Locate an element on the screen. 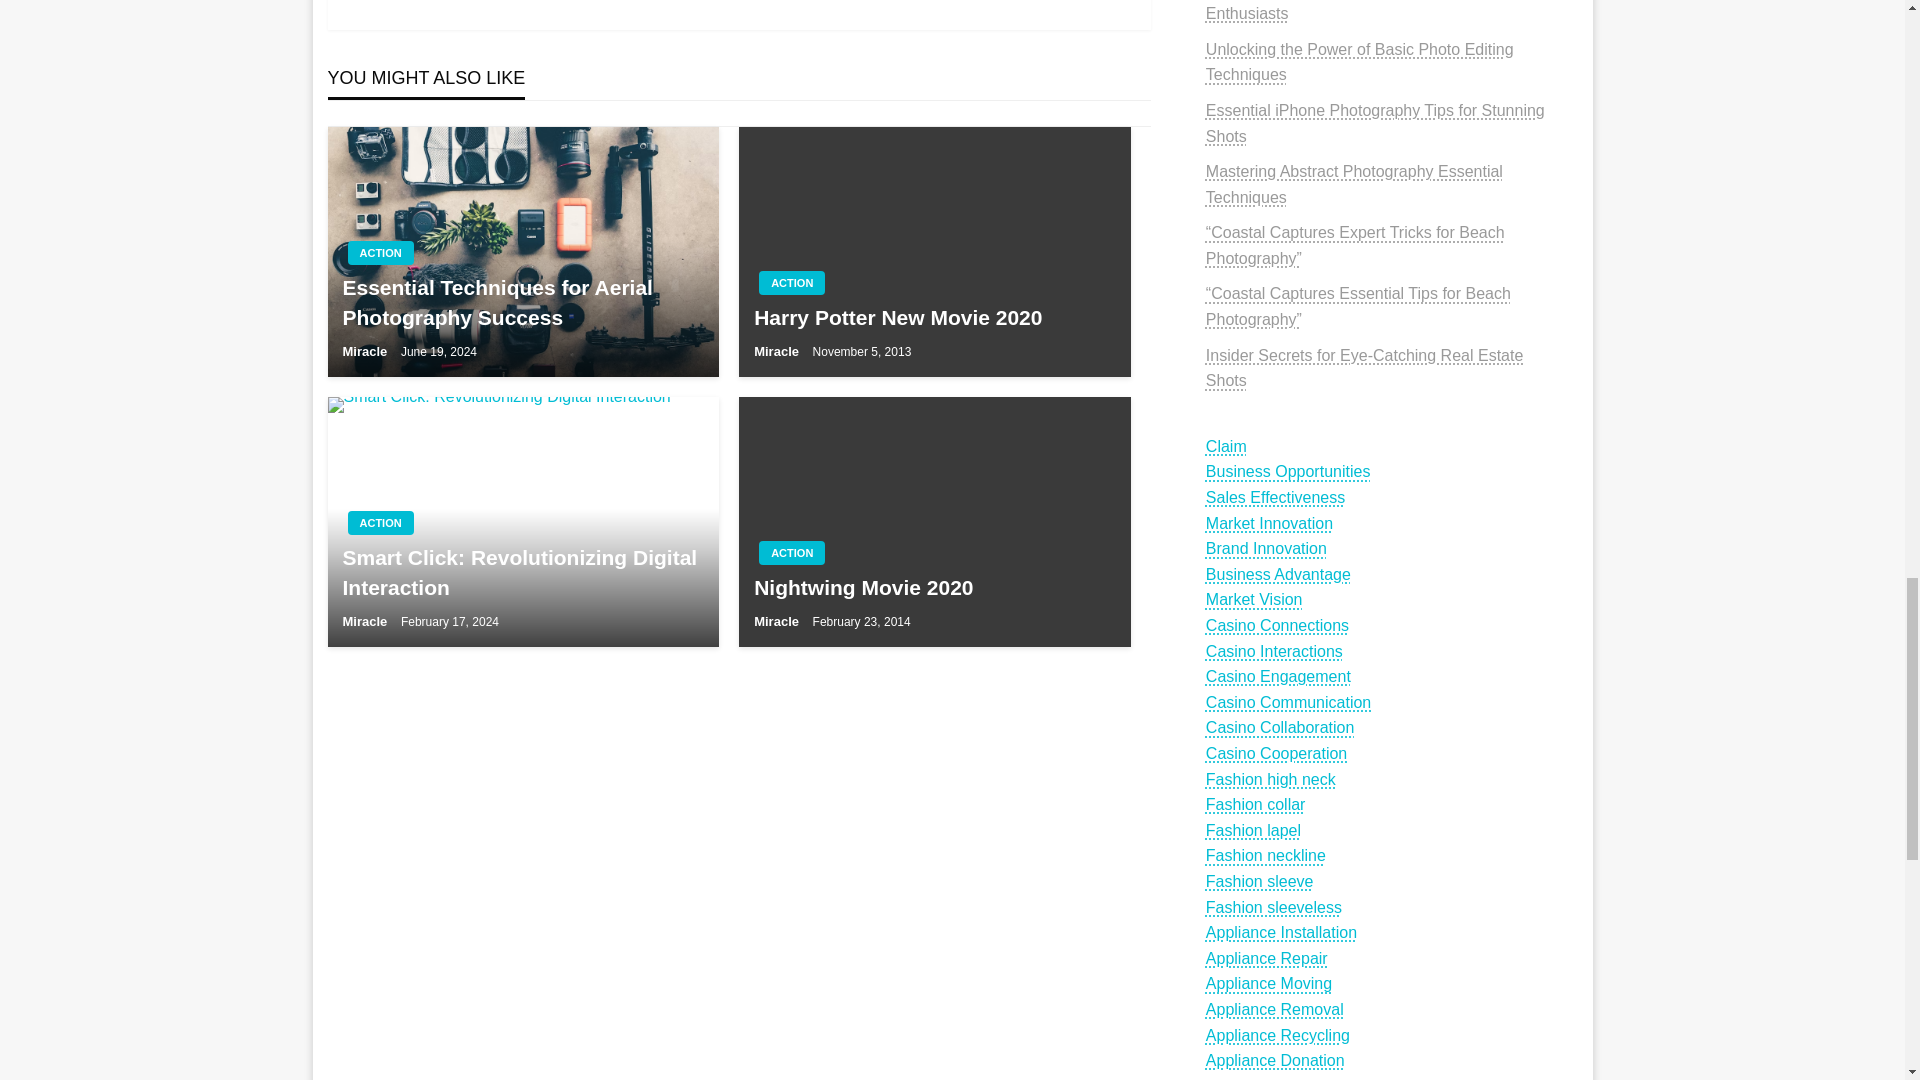  Essential Techniques for Aerial Photography Success is located at coordinates (522, 302).